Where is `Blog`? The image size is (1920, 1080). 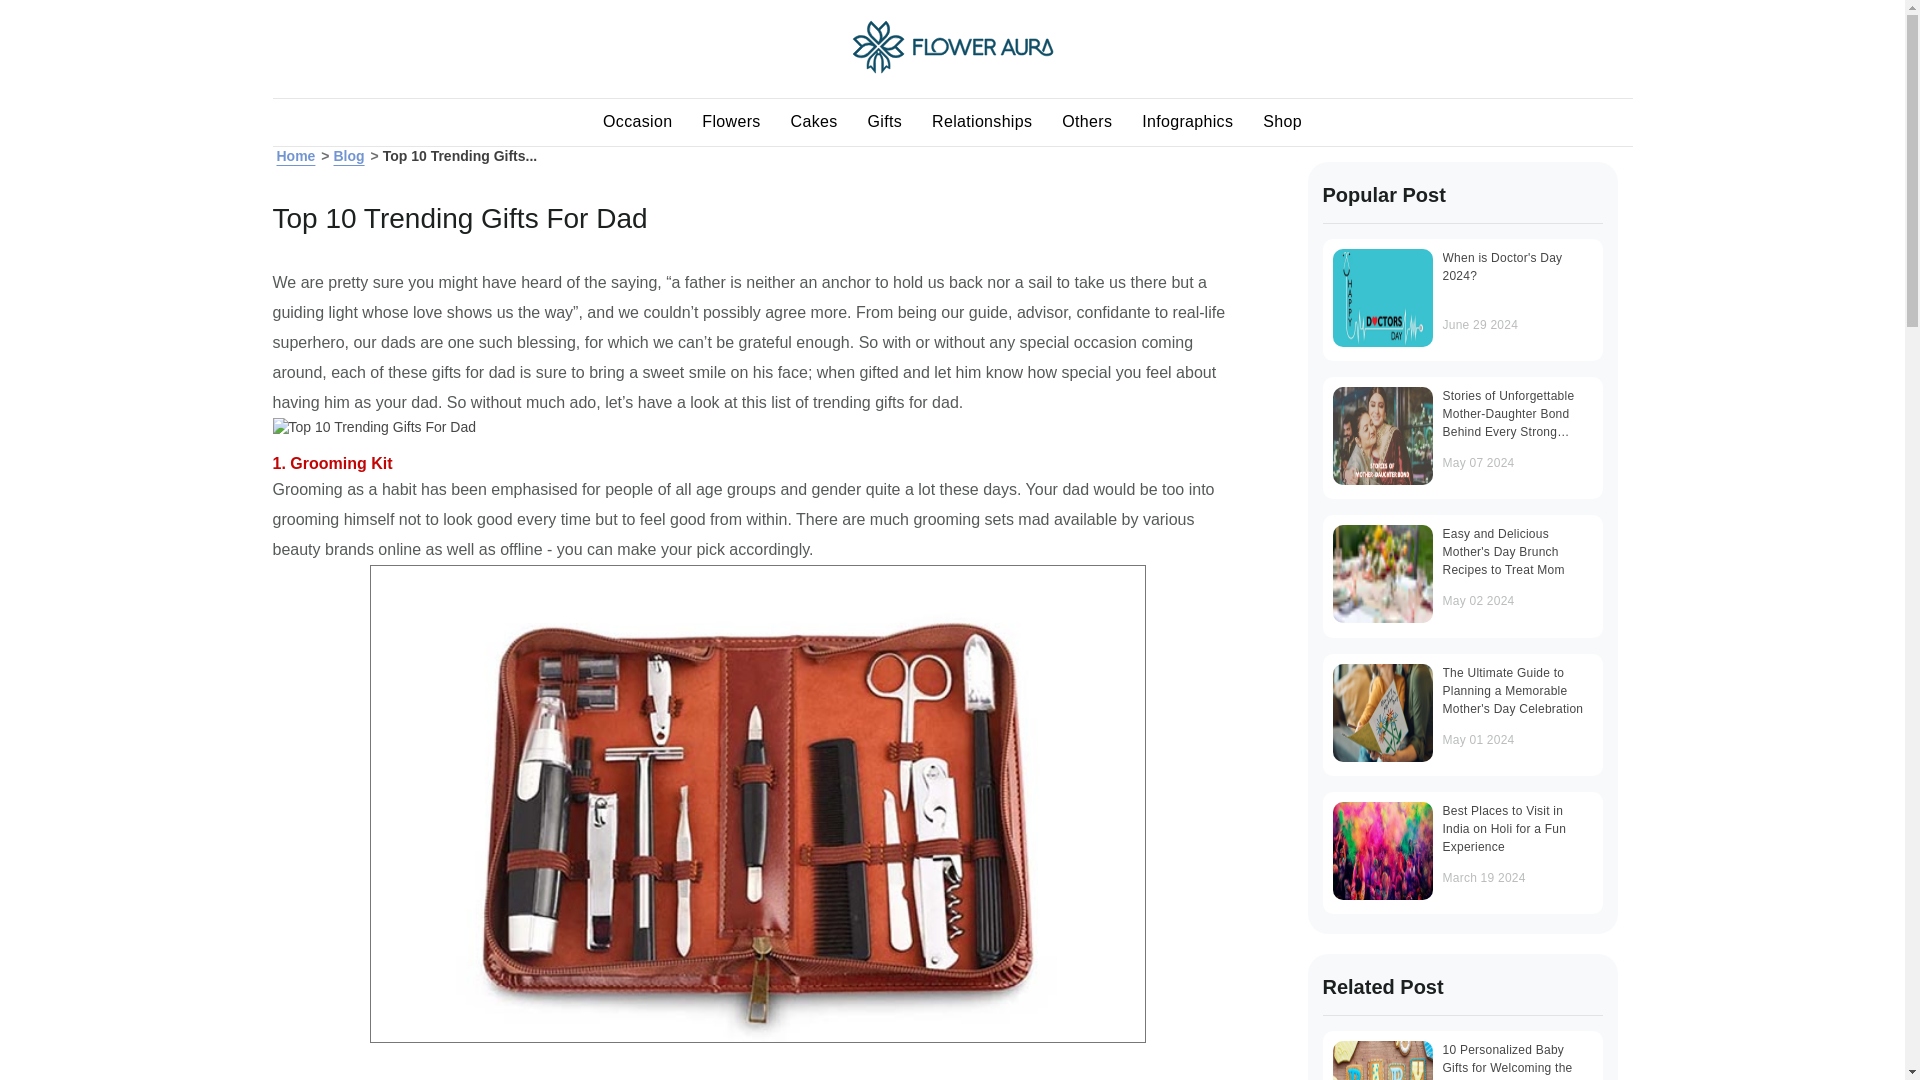 Blog is located at coordinates (348, 156).